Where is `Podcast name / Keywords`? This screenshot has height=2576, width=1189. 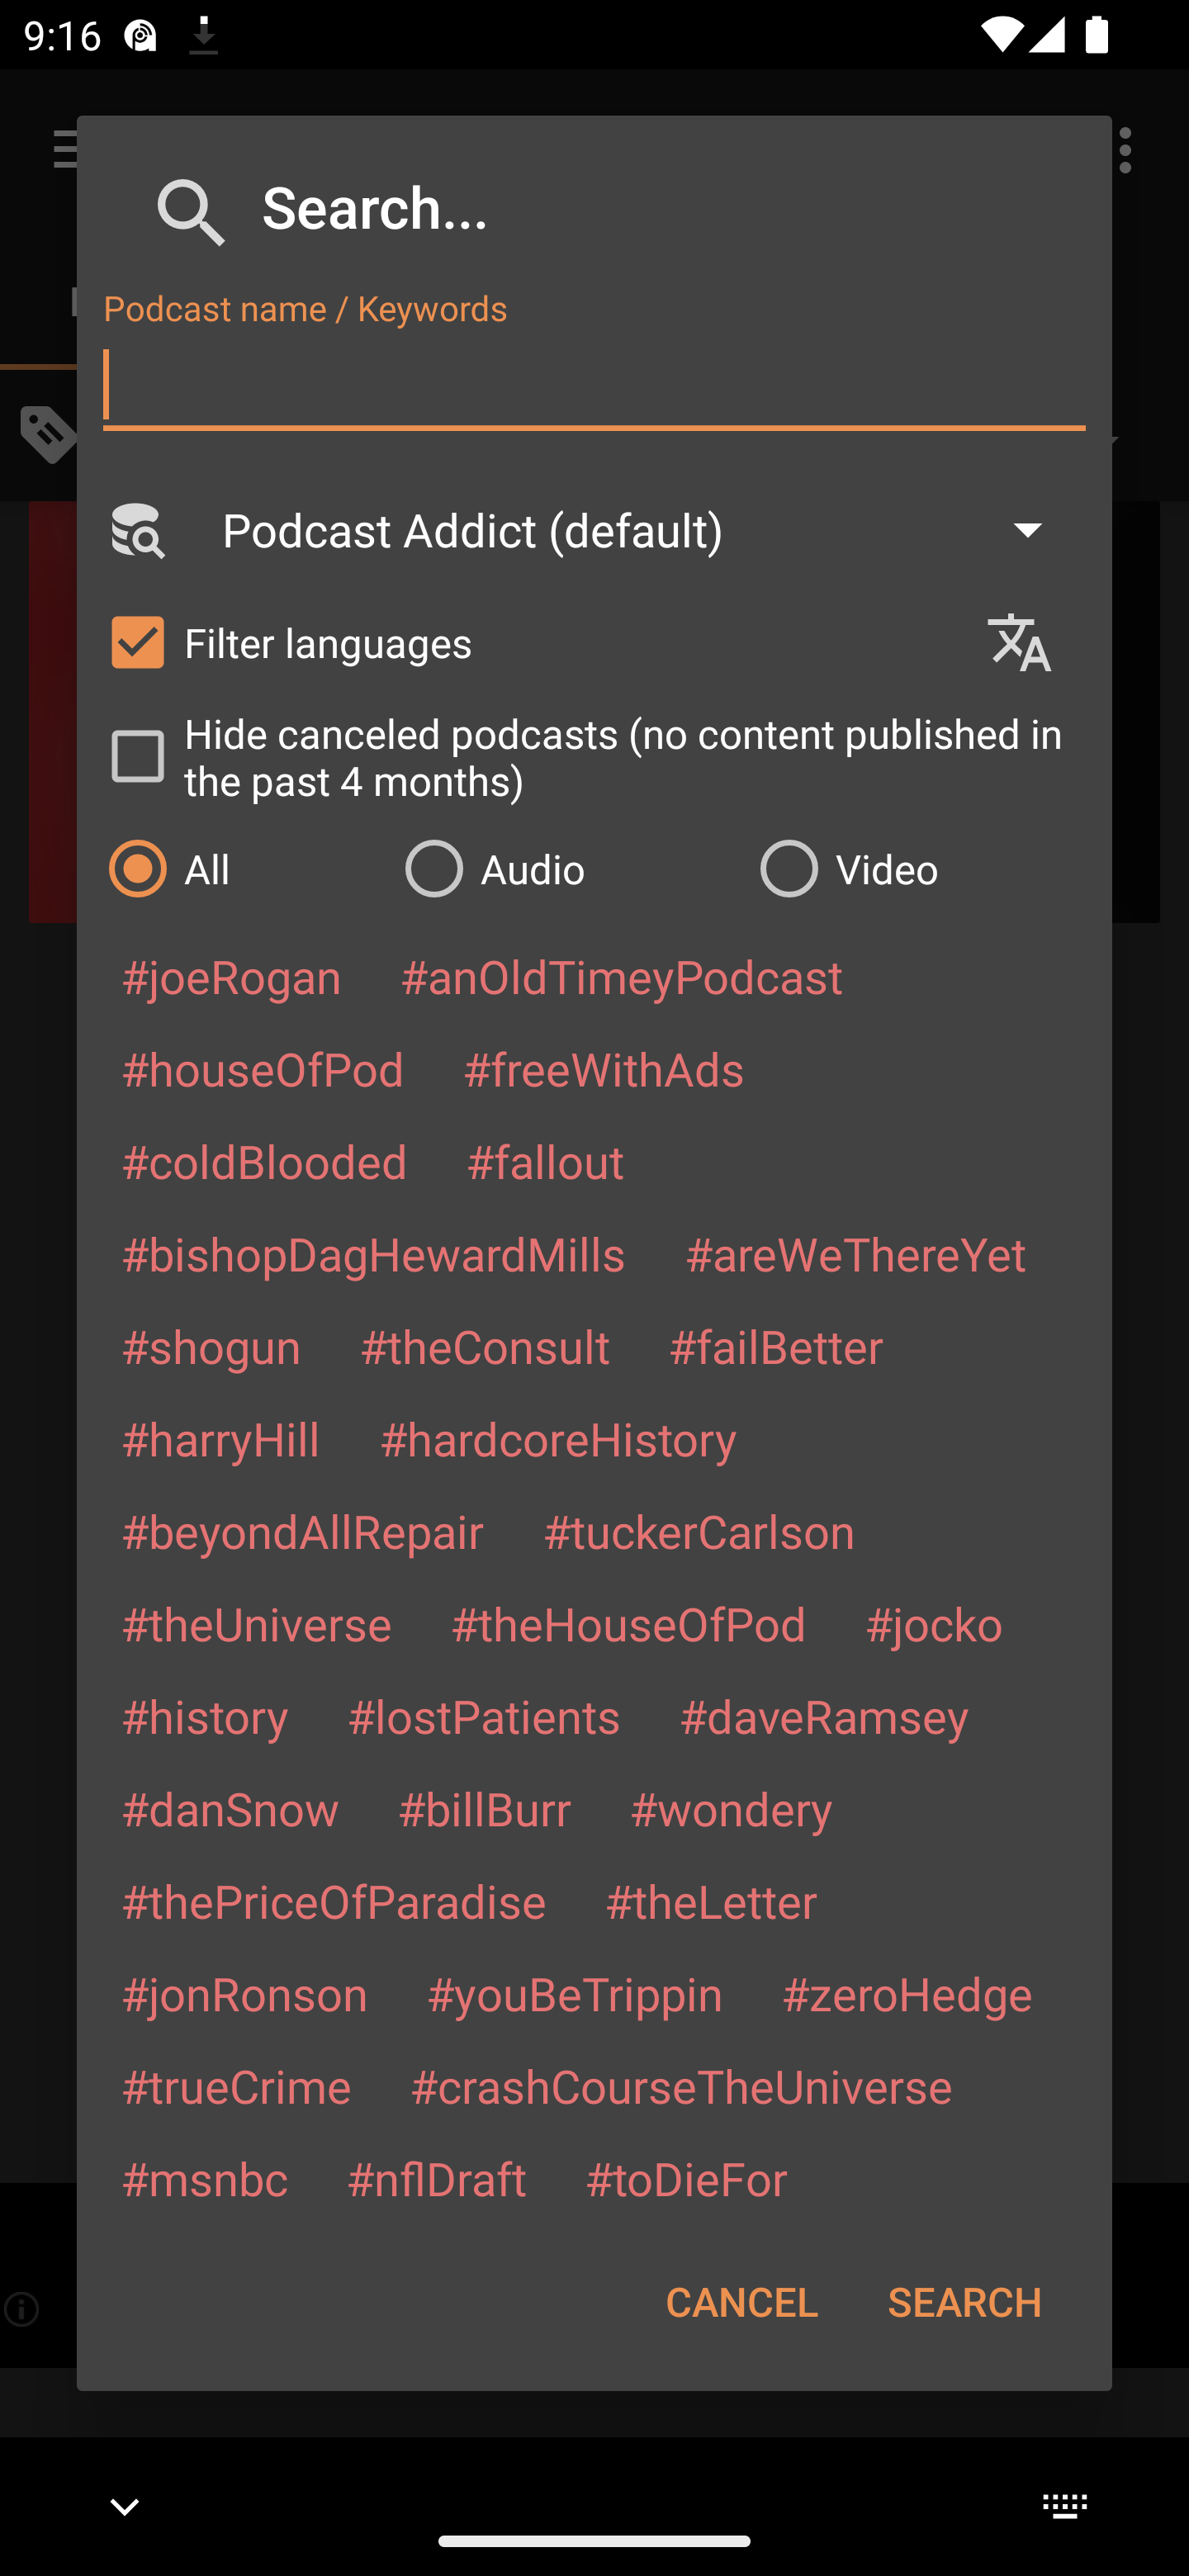
Podcast name / Keywords is located at coordinates (594, 385).